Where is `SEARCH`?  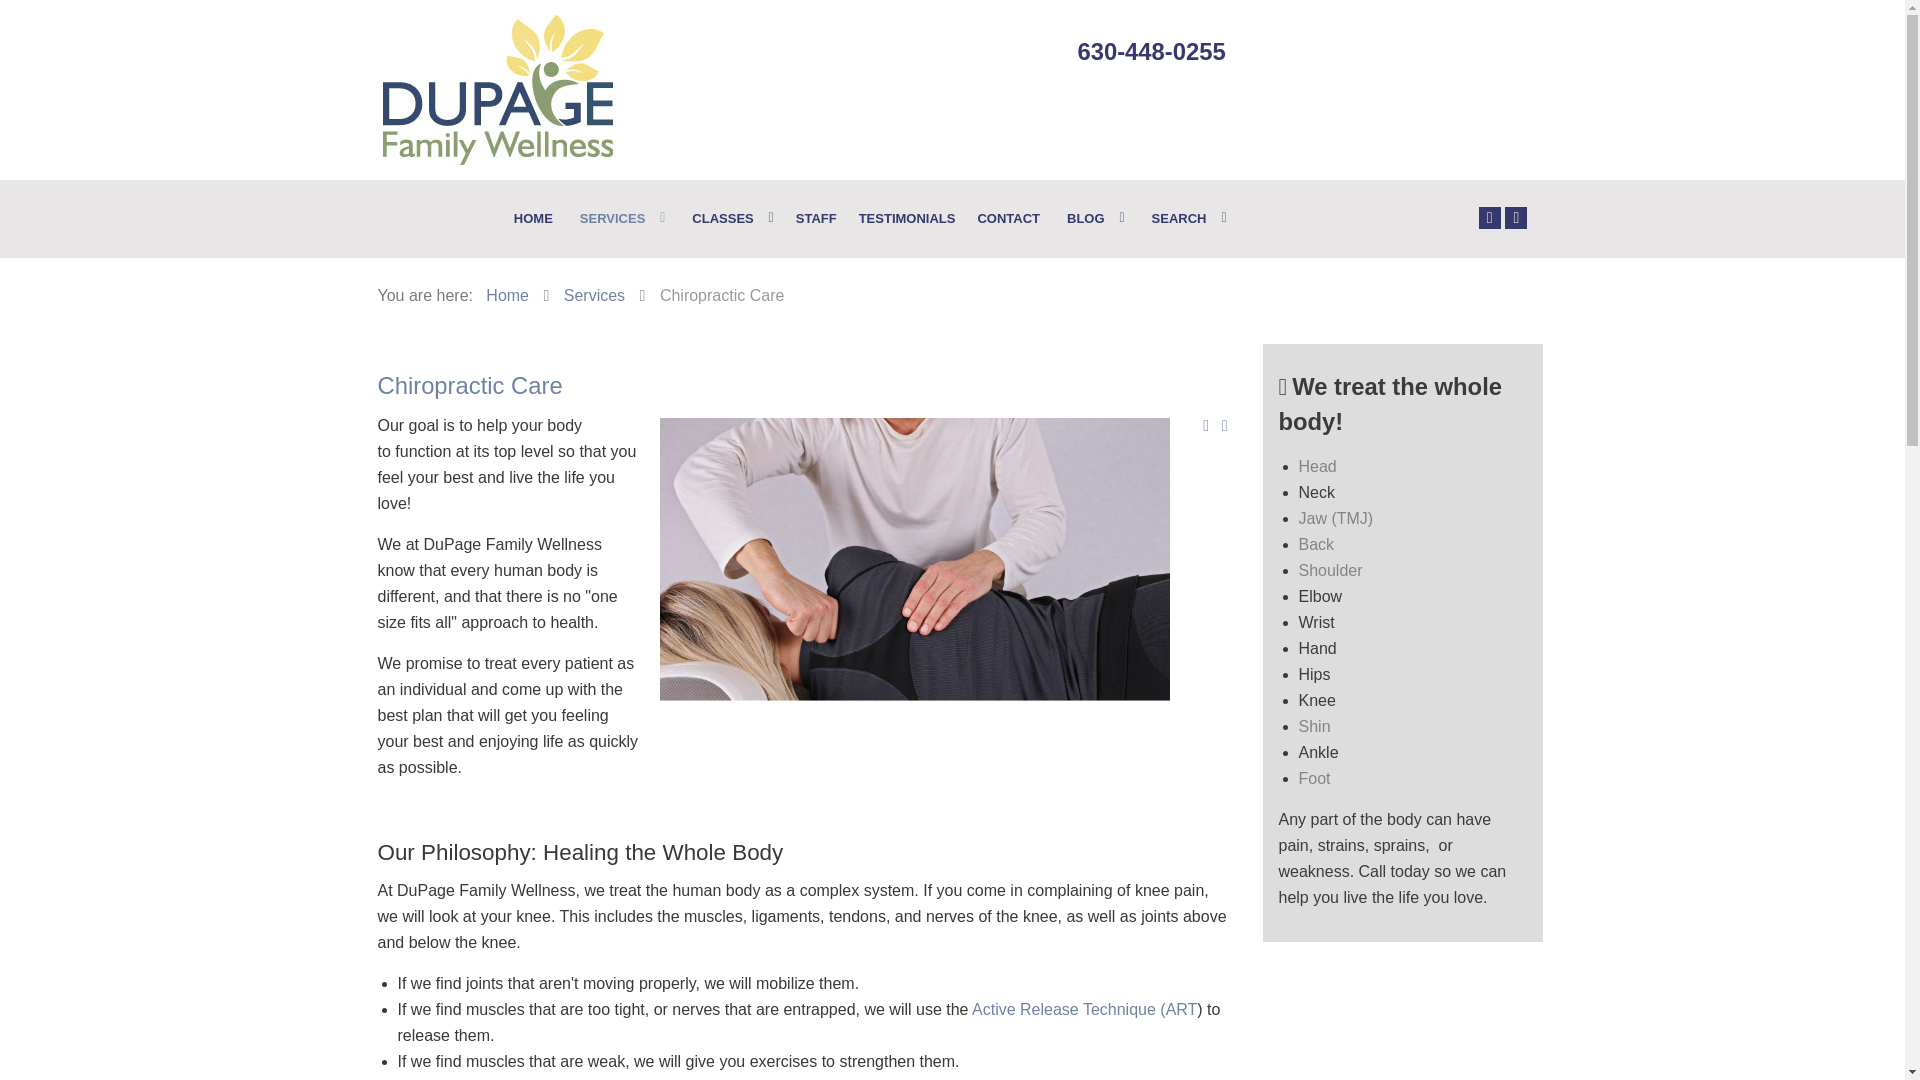
SEARCH is located at coordinates (1186, 219).